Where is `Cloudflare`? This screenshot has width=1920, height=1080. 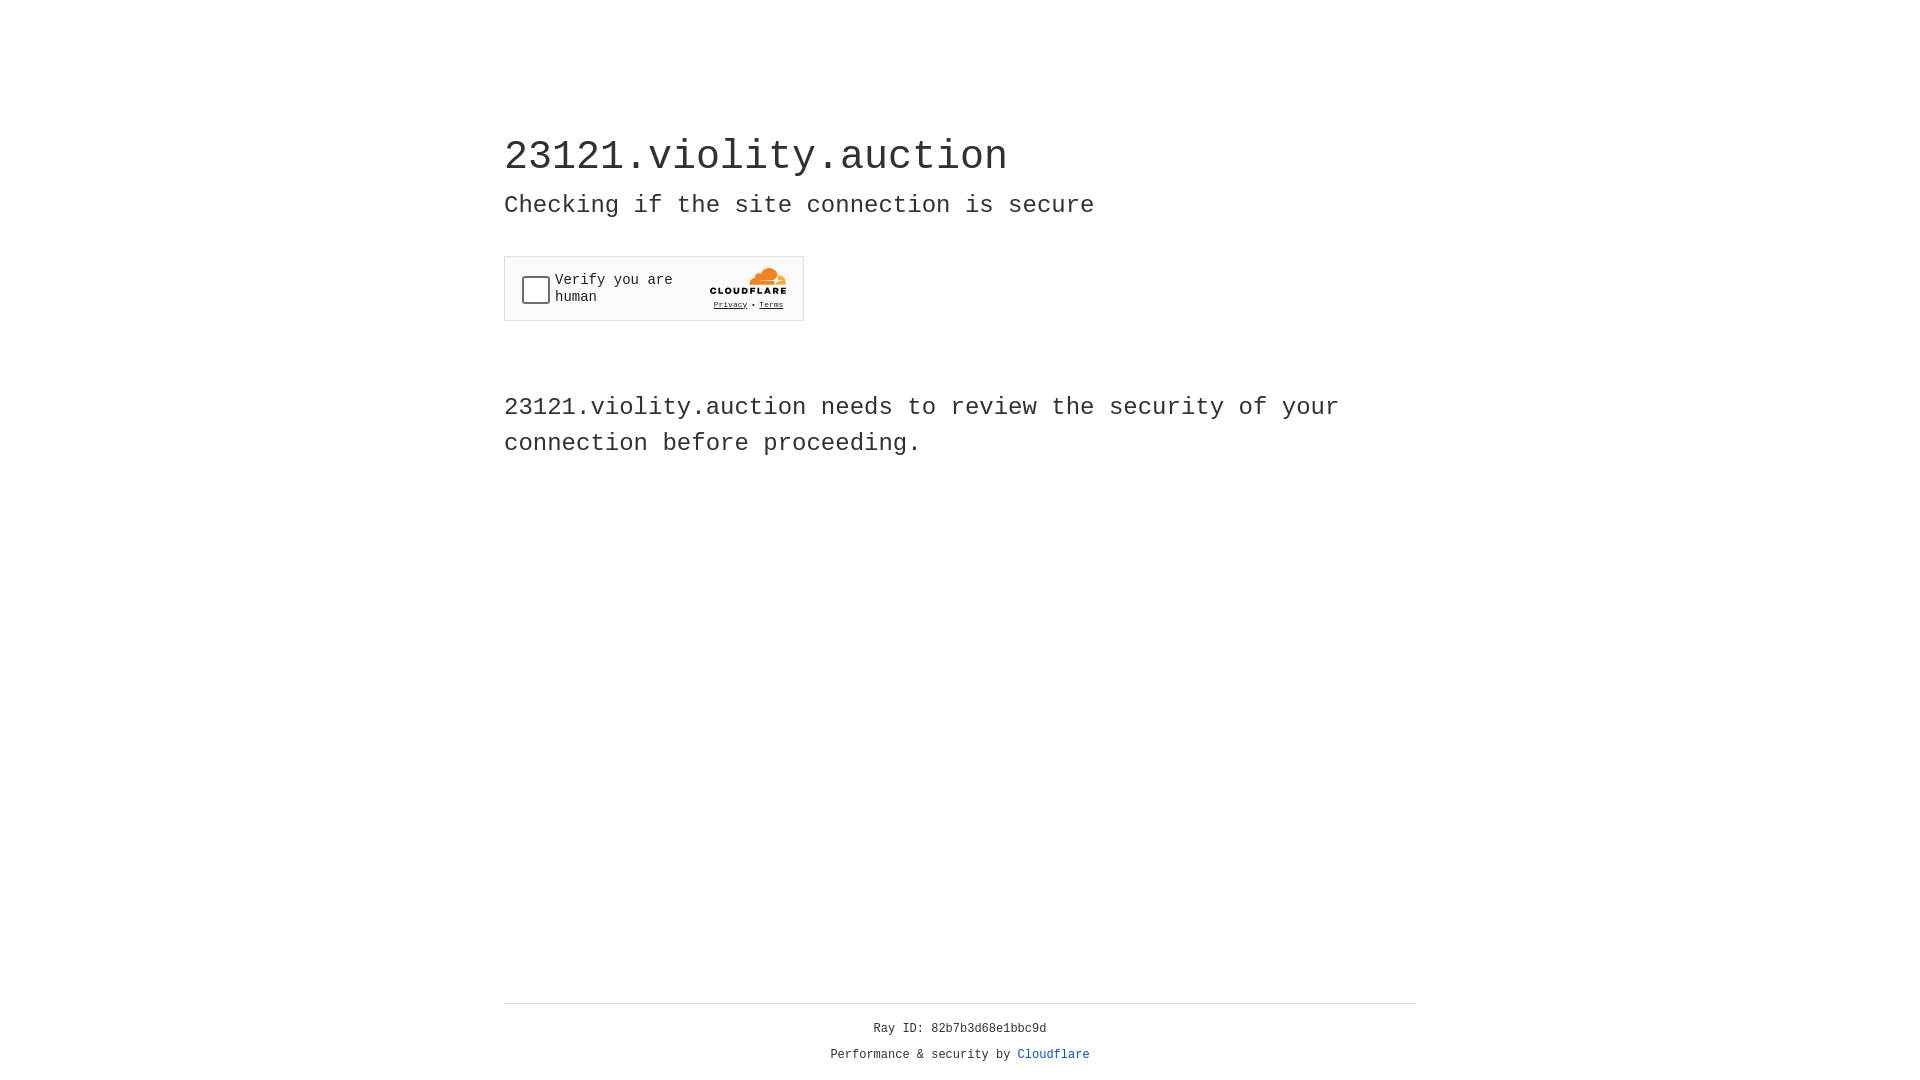
Cloudflare is located at coordinates (1054, 1055).